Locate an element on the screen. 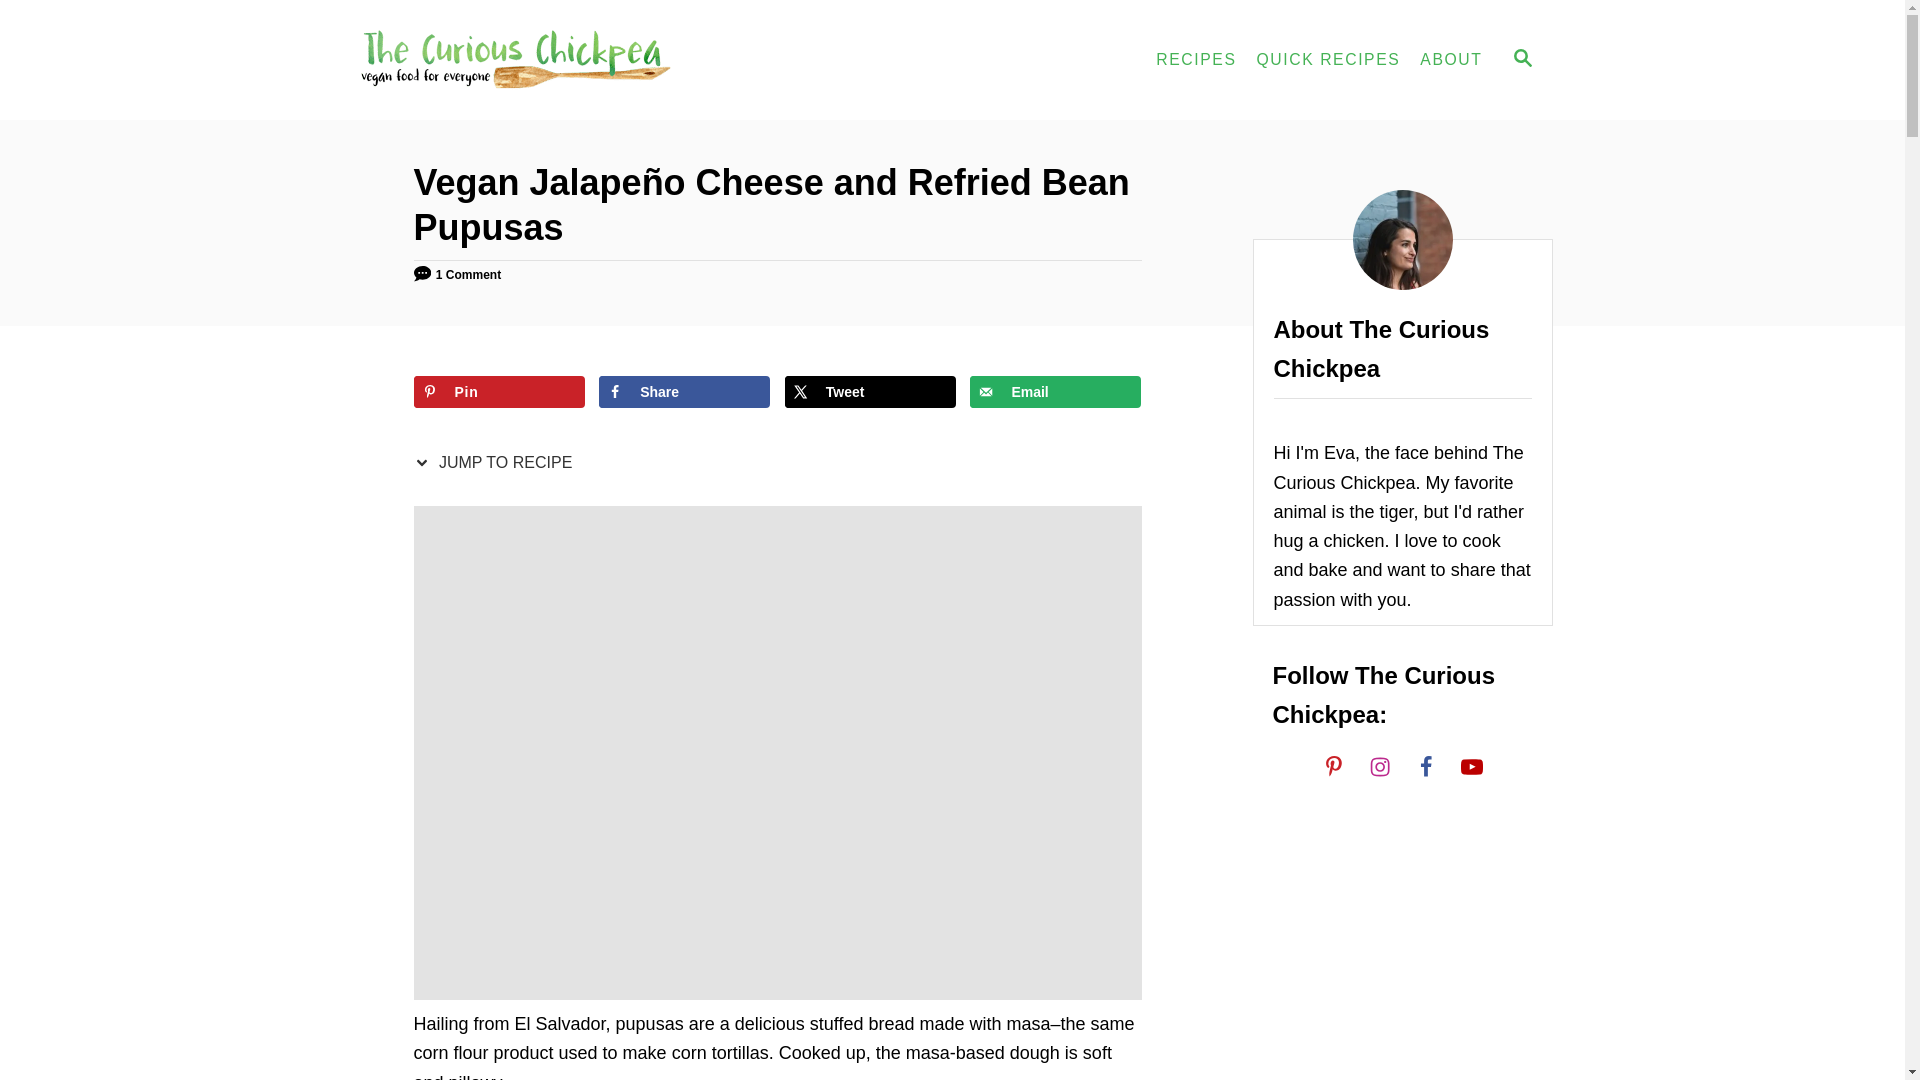  Save to Pinterest is located at coordinates (500, 392).